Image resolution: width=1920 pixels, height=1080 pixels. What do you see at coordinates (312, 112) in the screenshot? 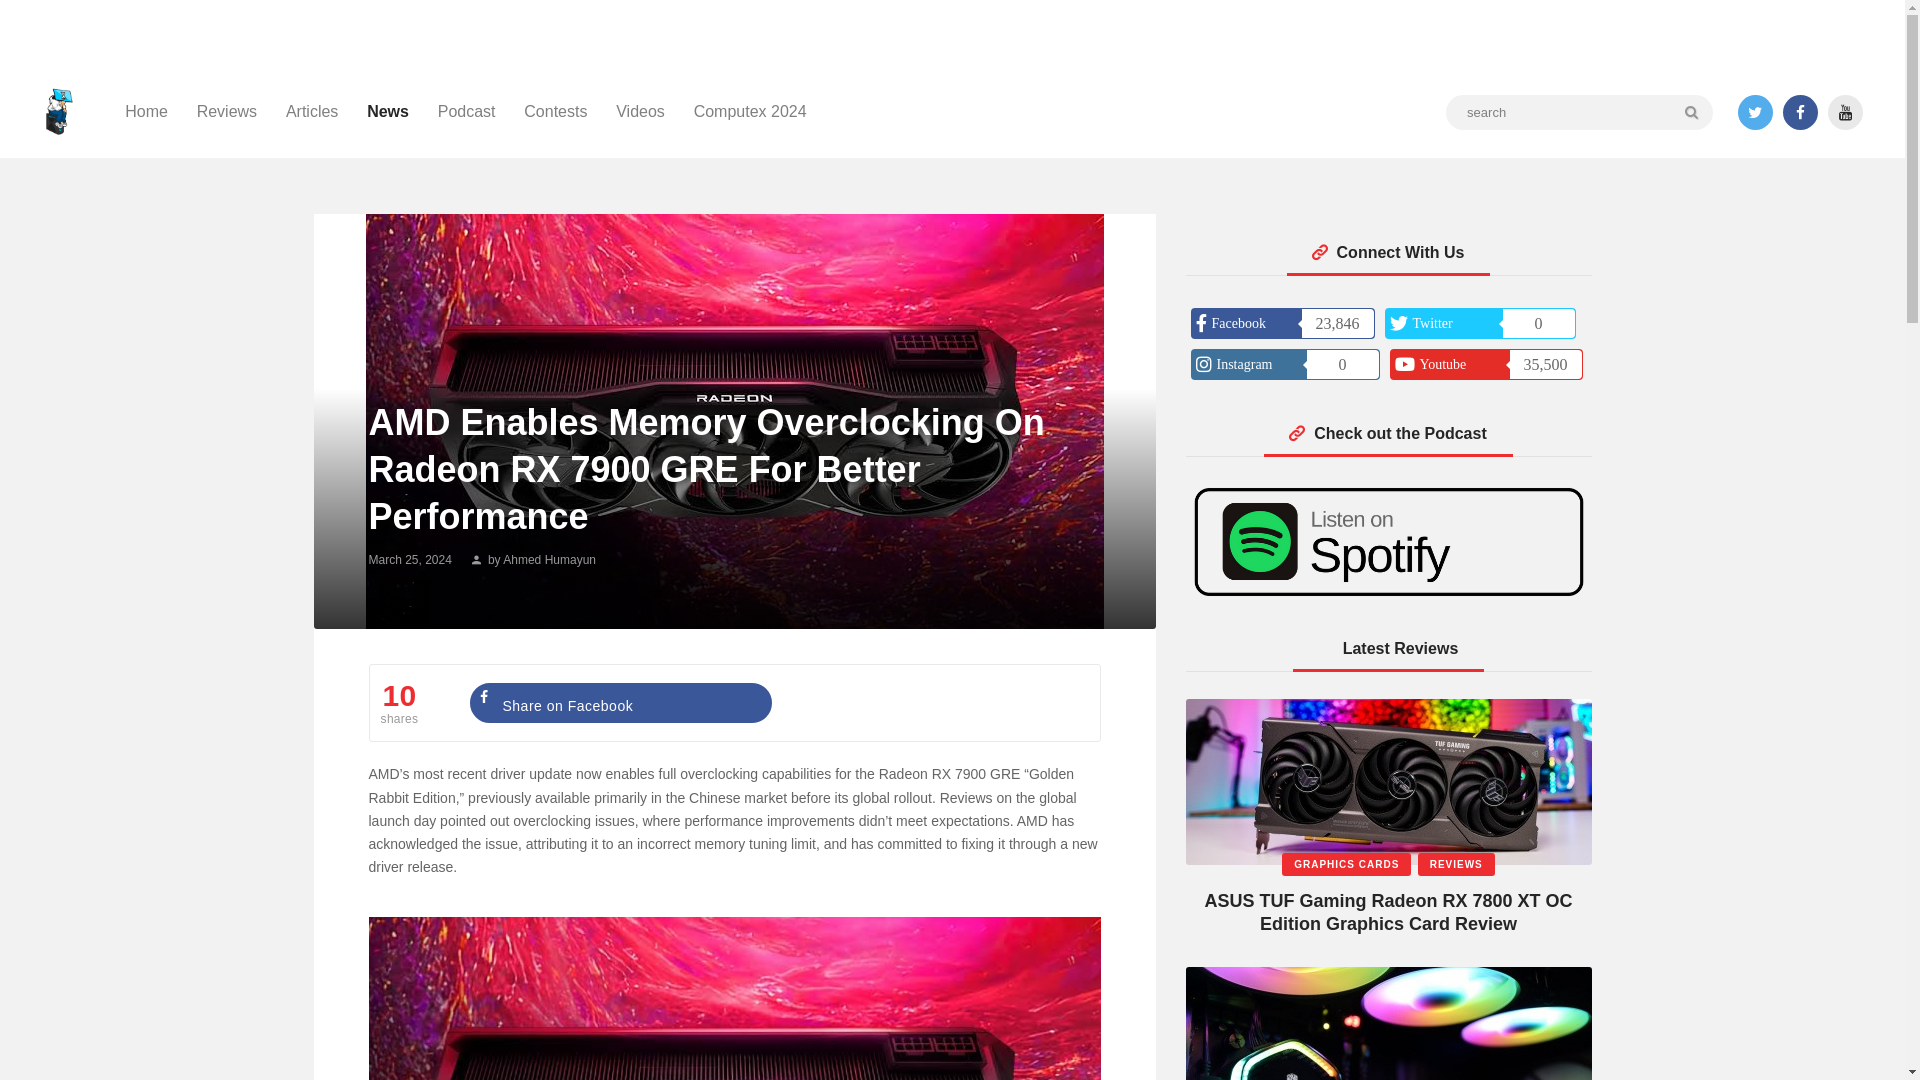
I see `Articles` at bounding box center [312, 112].